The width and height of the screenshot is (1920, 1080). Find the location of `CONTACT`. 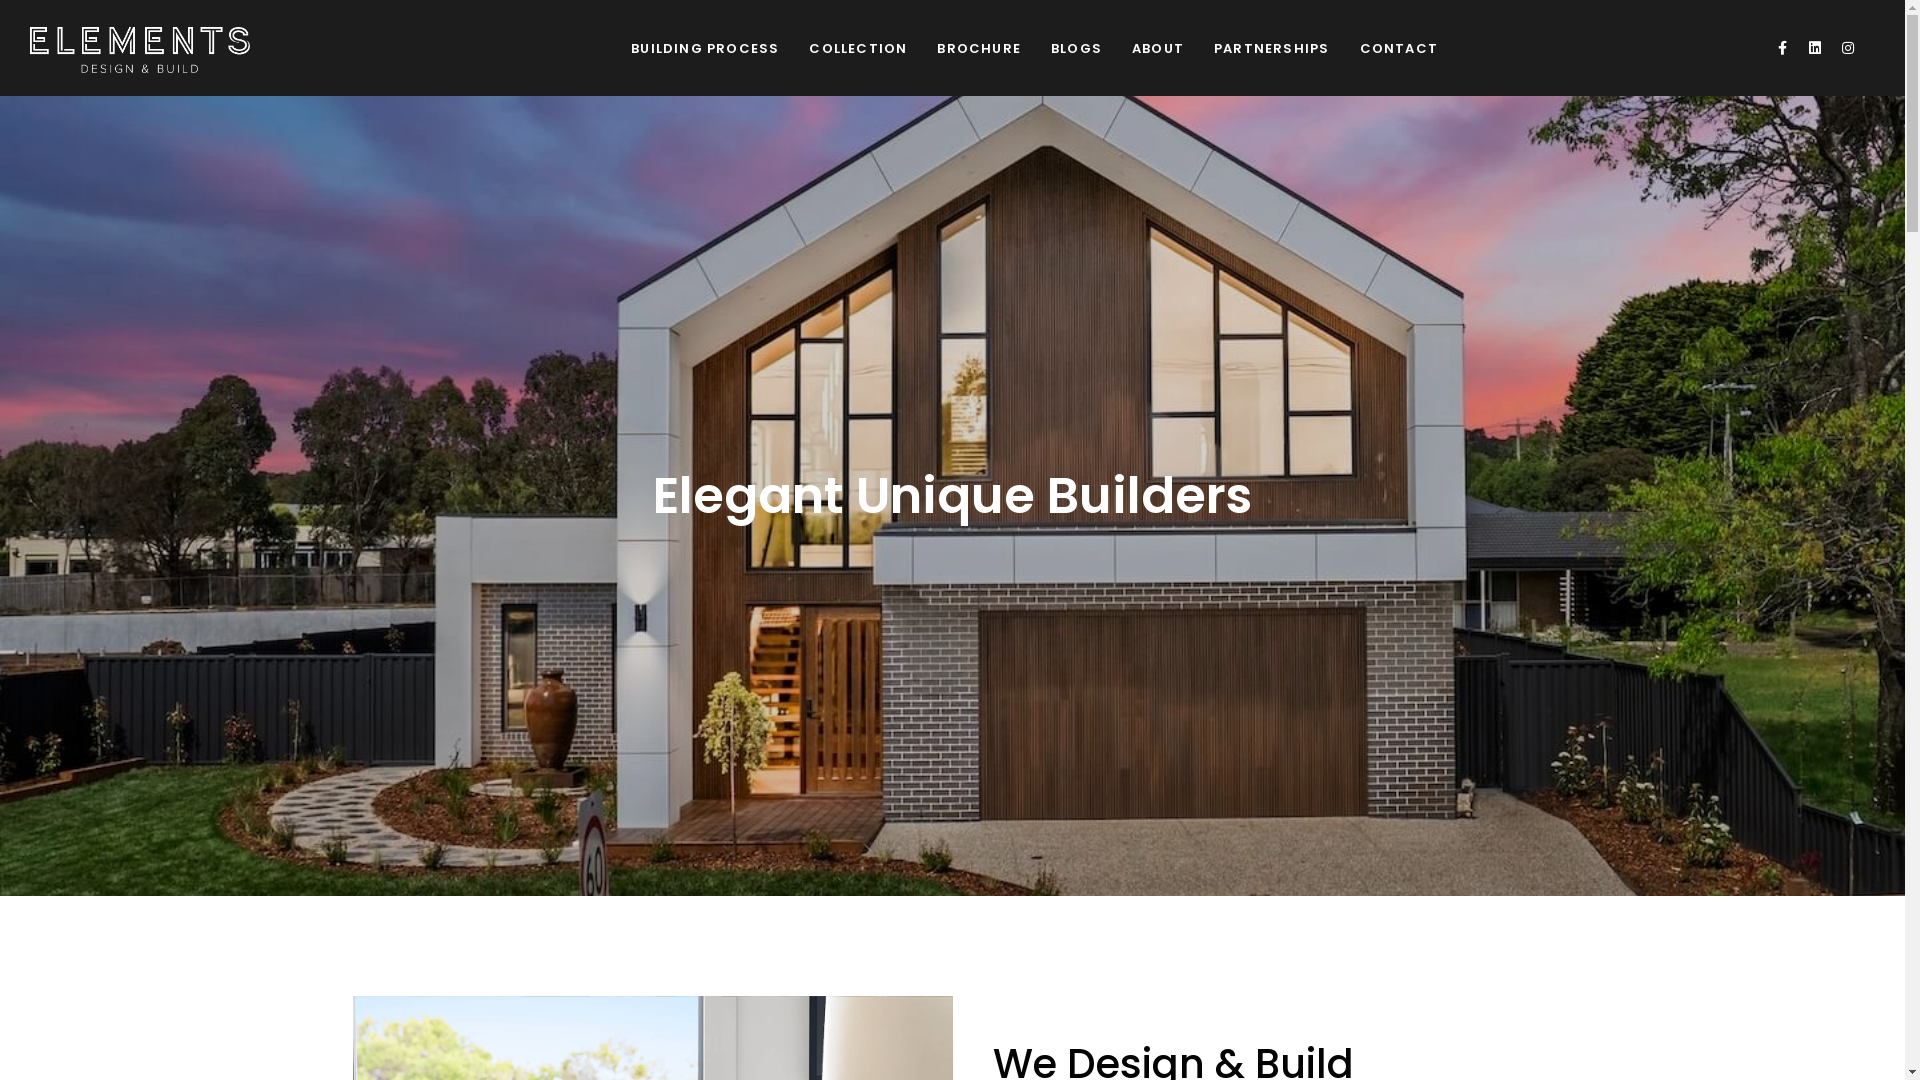

CONTACT is located at coordinates (1398, 48).